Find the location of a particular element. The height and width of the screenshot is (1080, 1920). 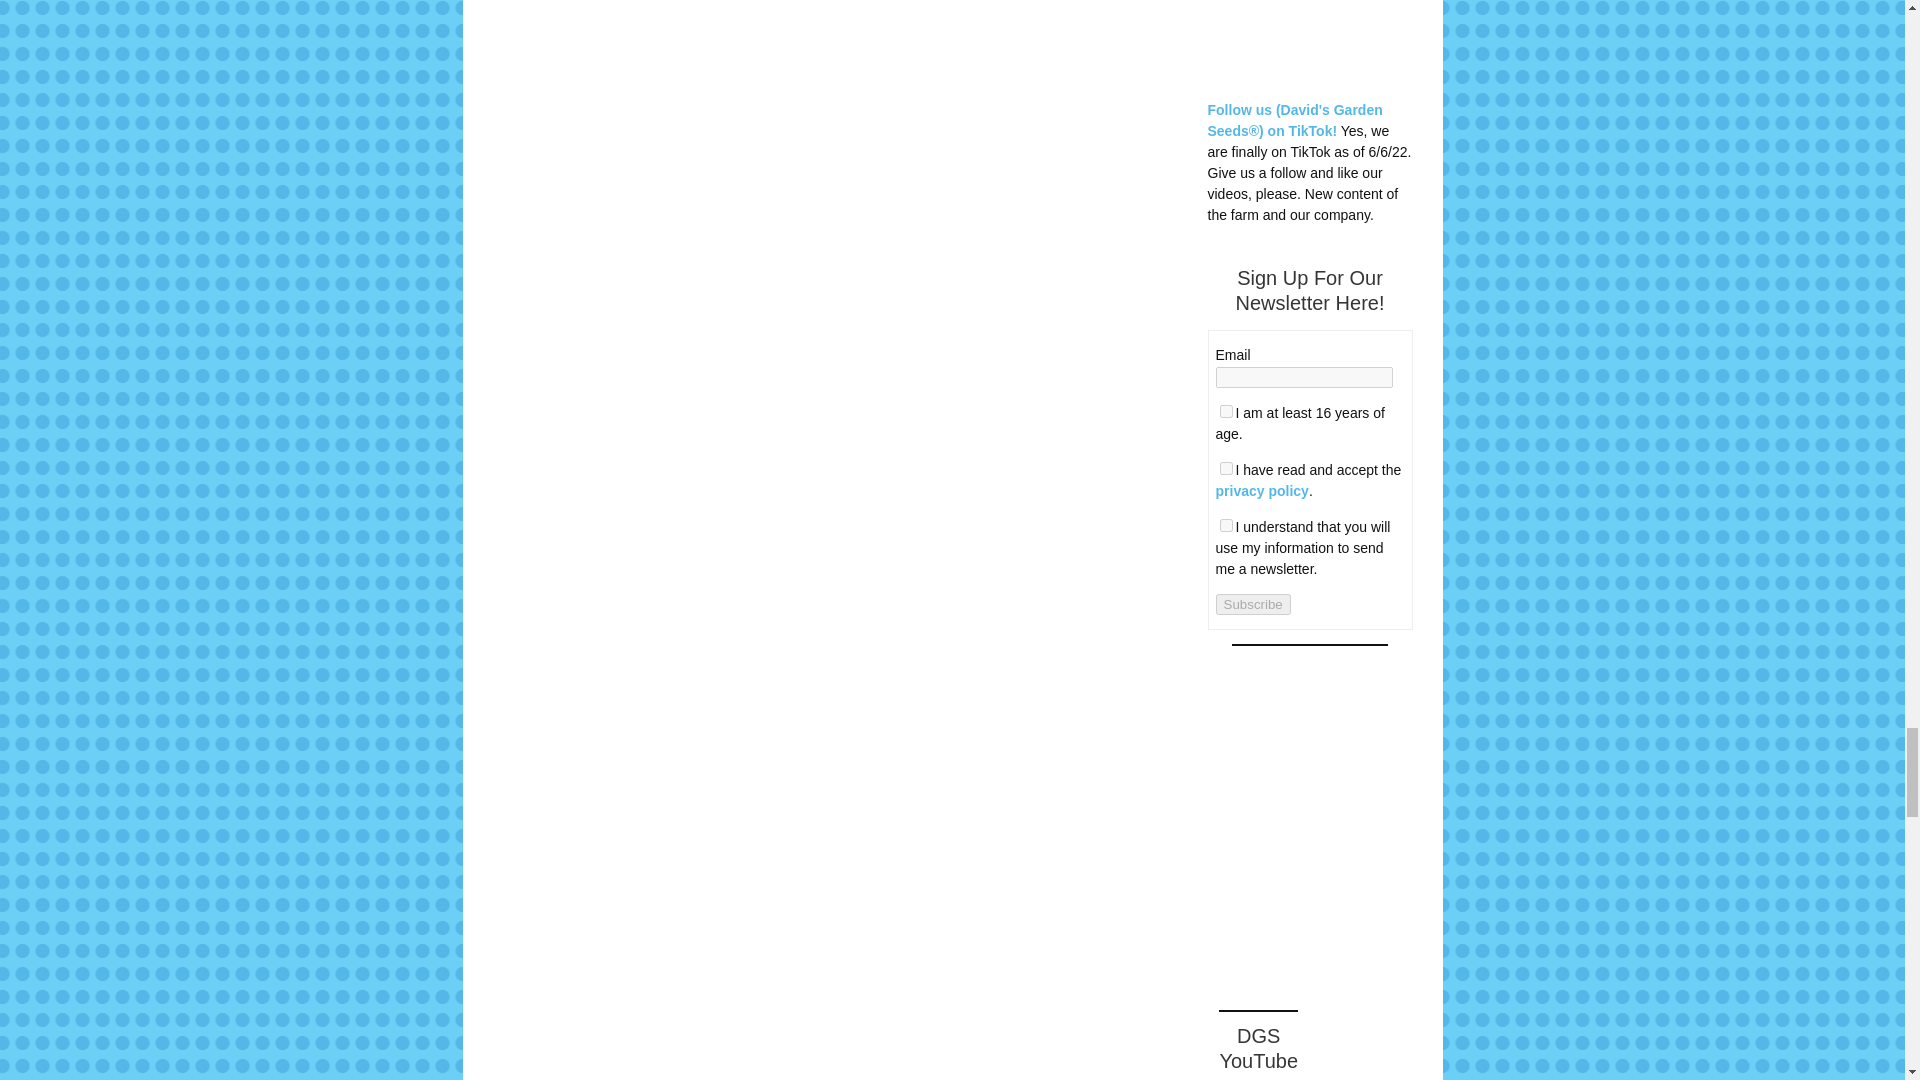

on is located at coordinates (1226, 411).